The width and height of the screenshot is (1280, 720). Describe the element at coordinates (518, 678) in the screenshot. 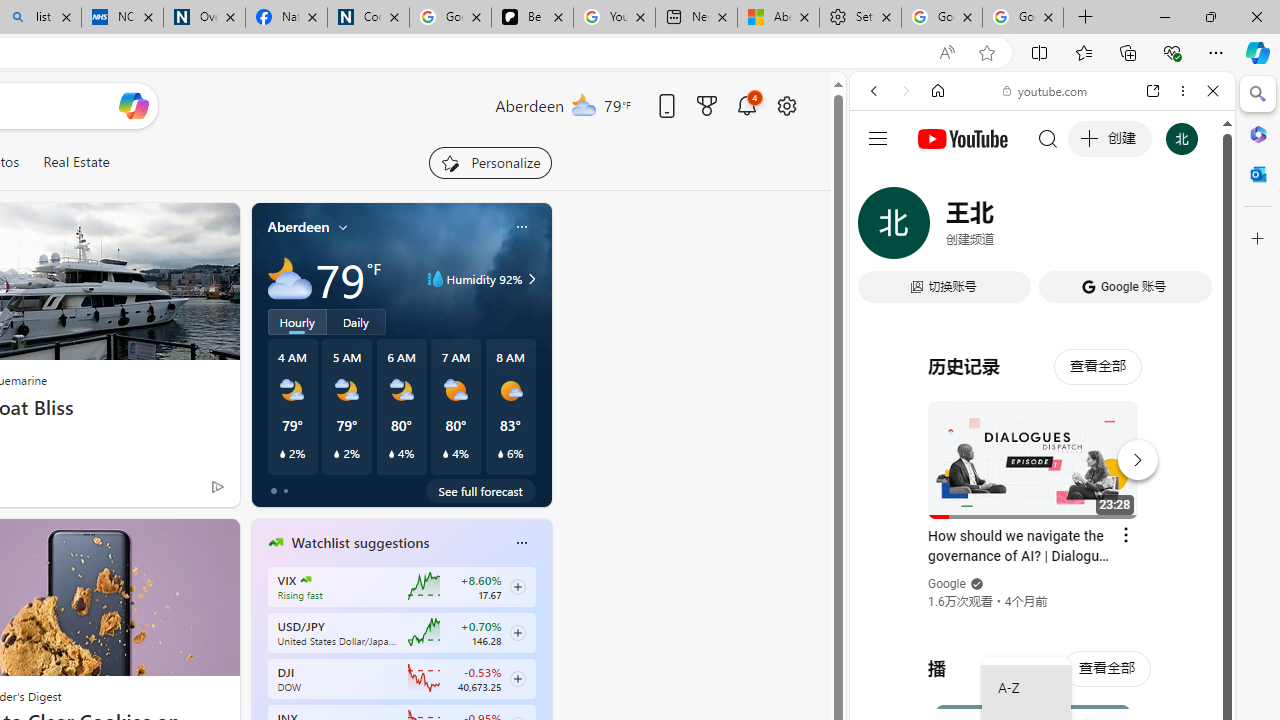

I see `Class: follow-button  m` at that location.